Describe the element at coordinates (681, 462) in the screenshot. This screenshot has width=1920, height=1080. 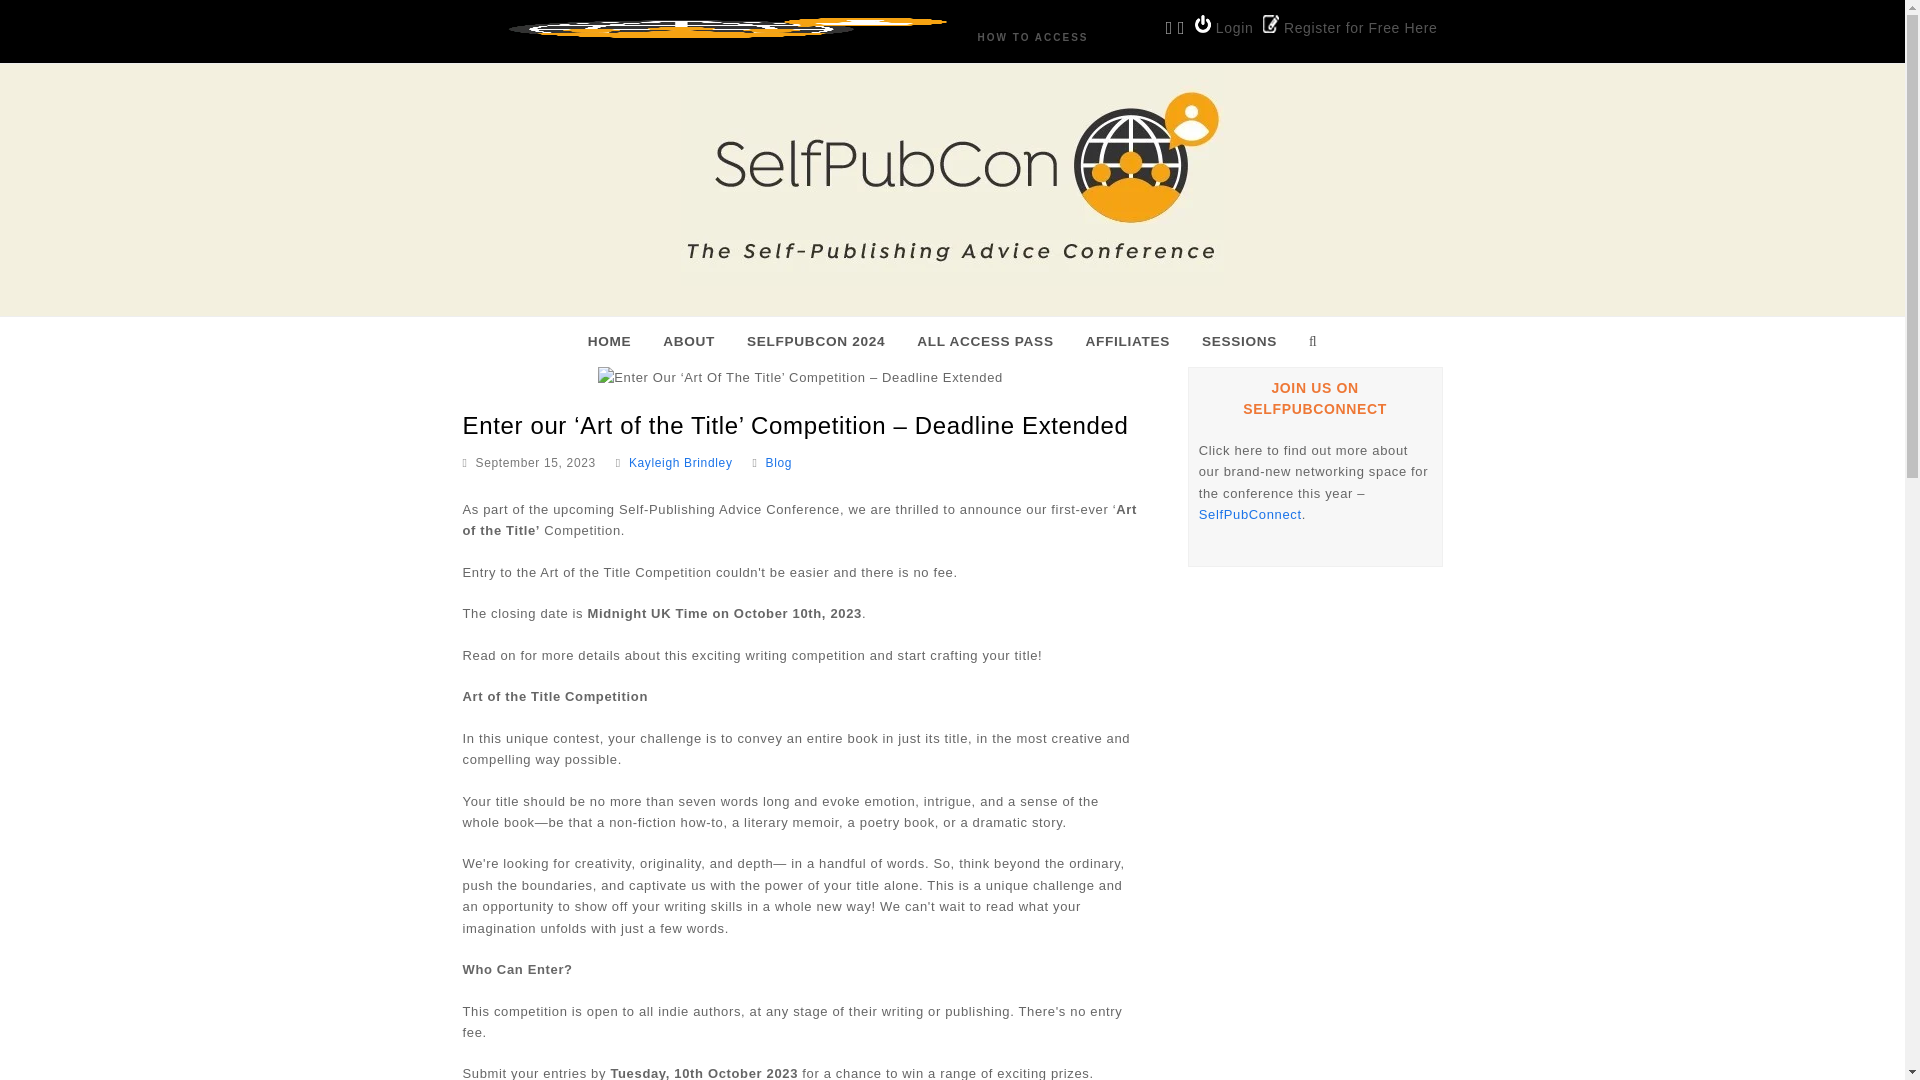
I see `Kayleigh Brindley` at that location.